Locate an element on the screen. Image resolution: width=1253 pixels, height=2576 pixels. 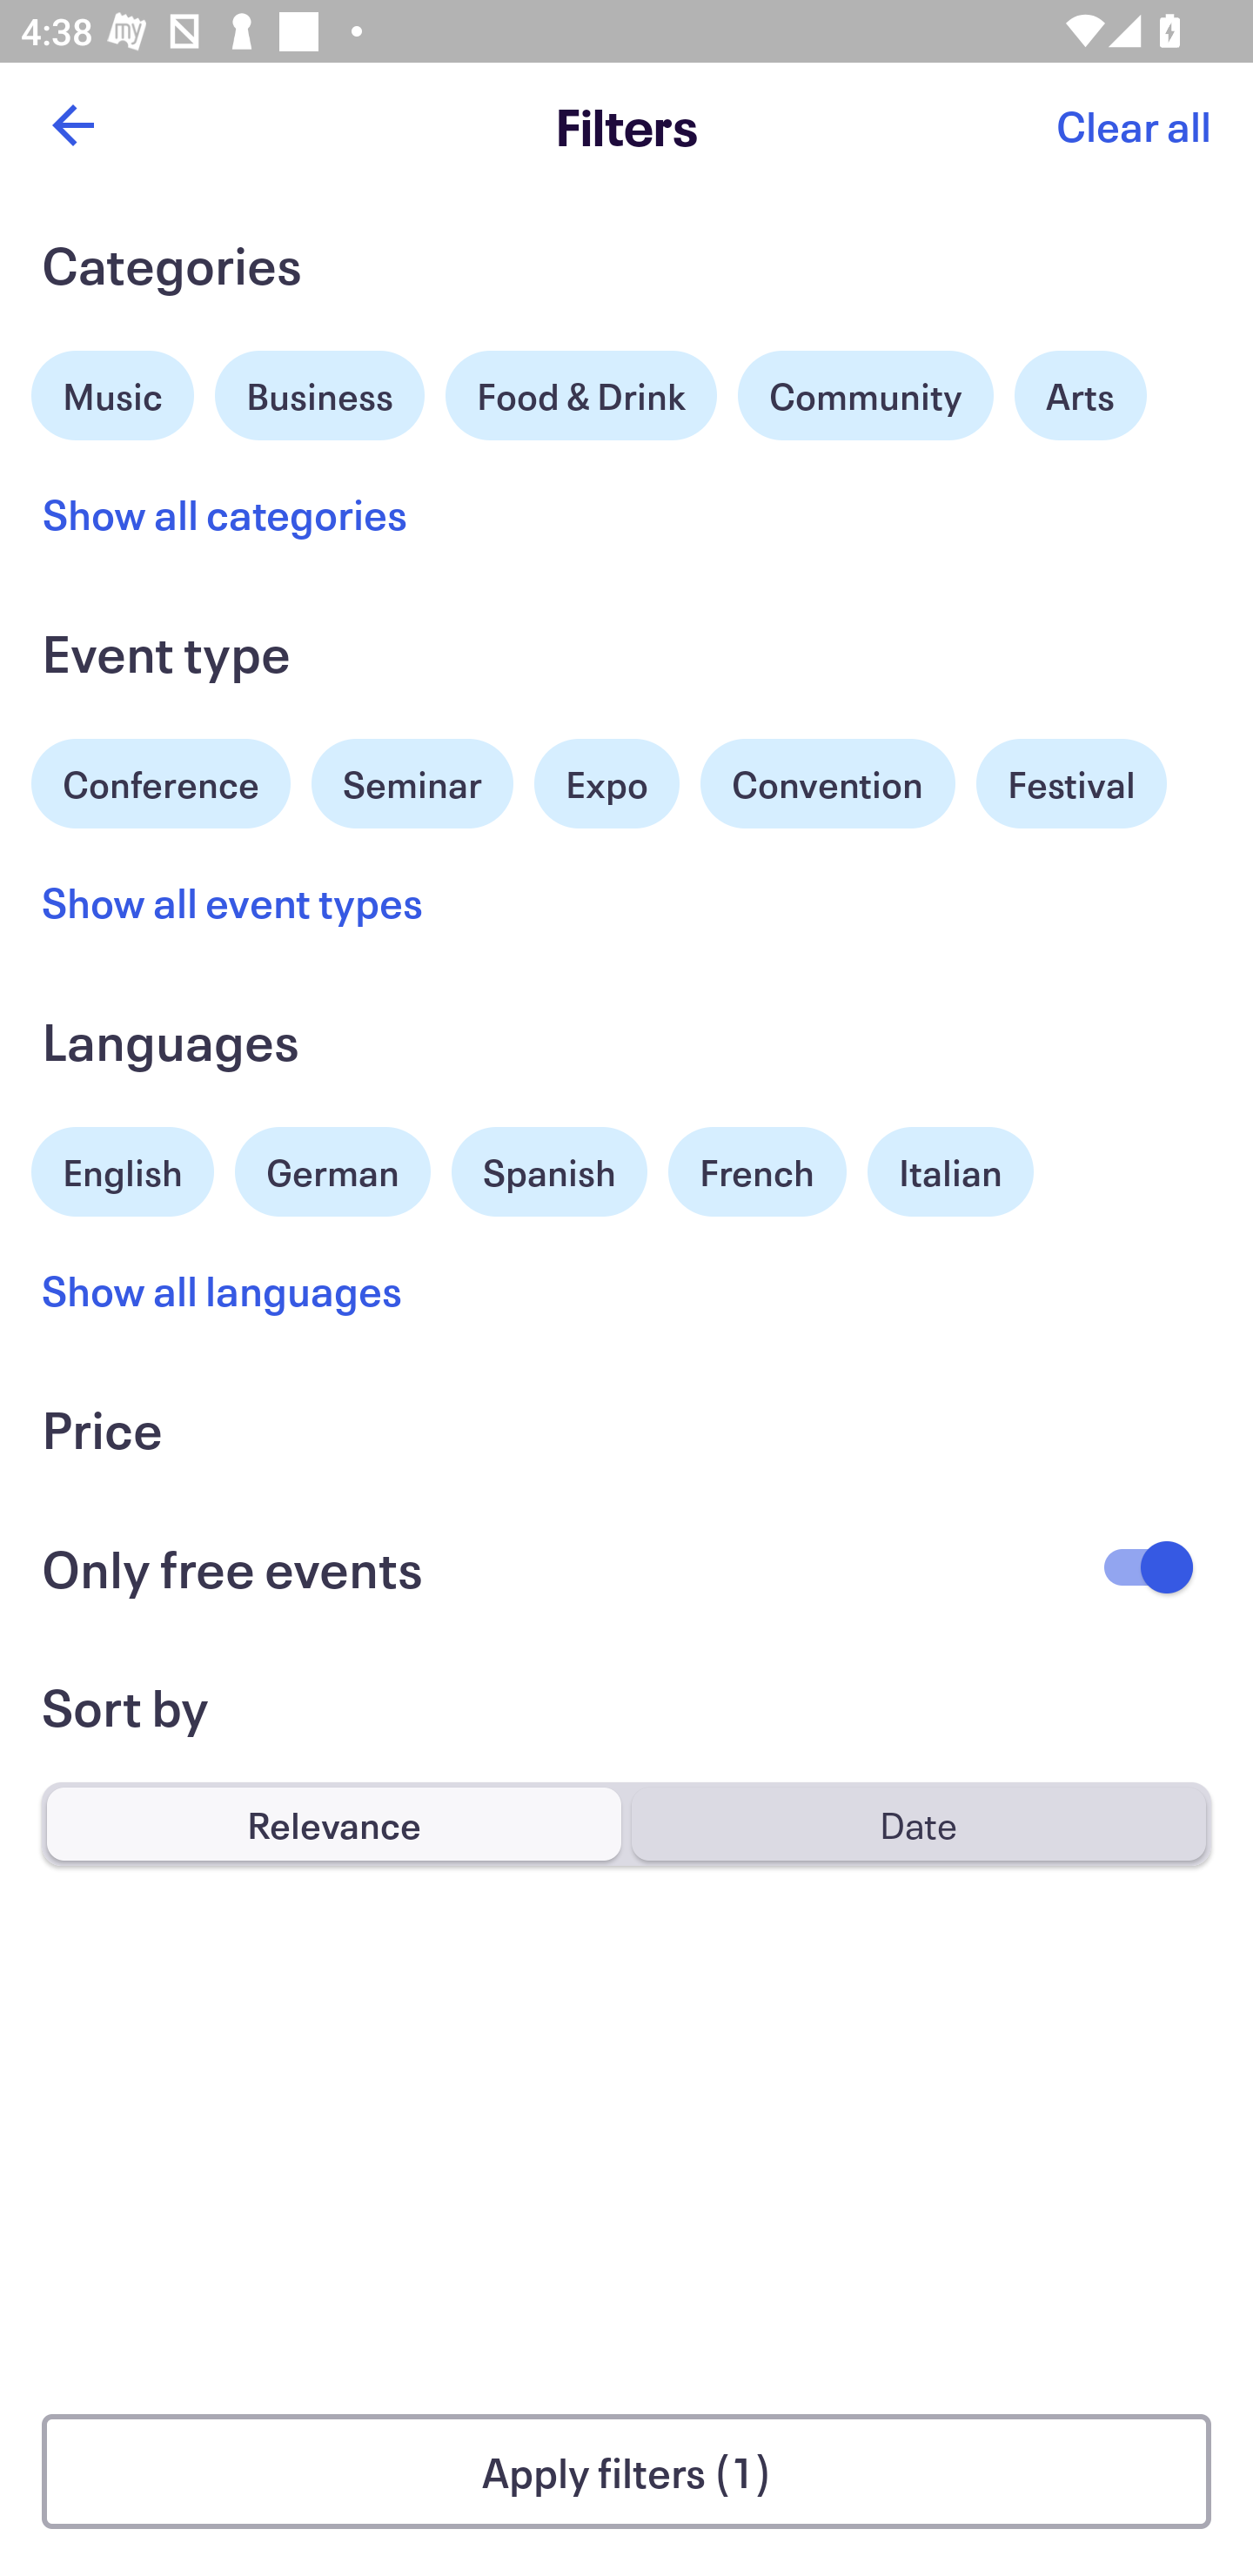
Show all event types is located at coordinates (233, 902).